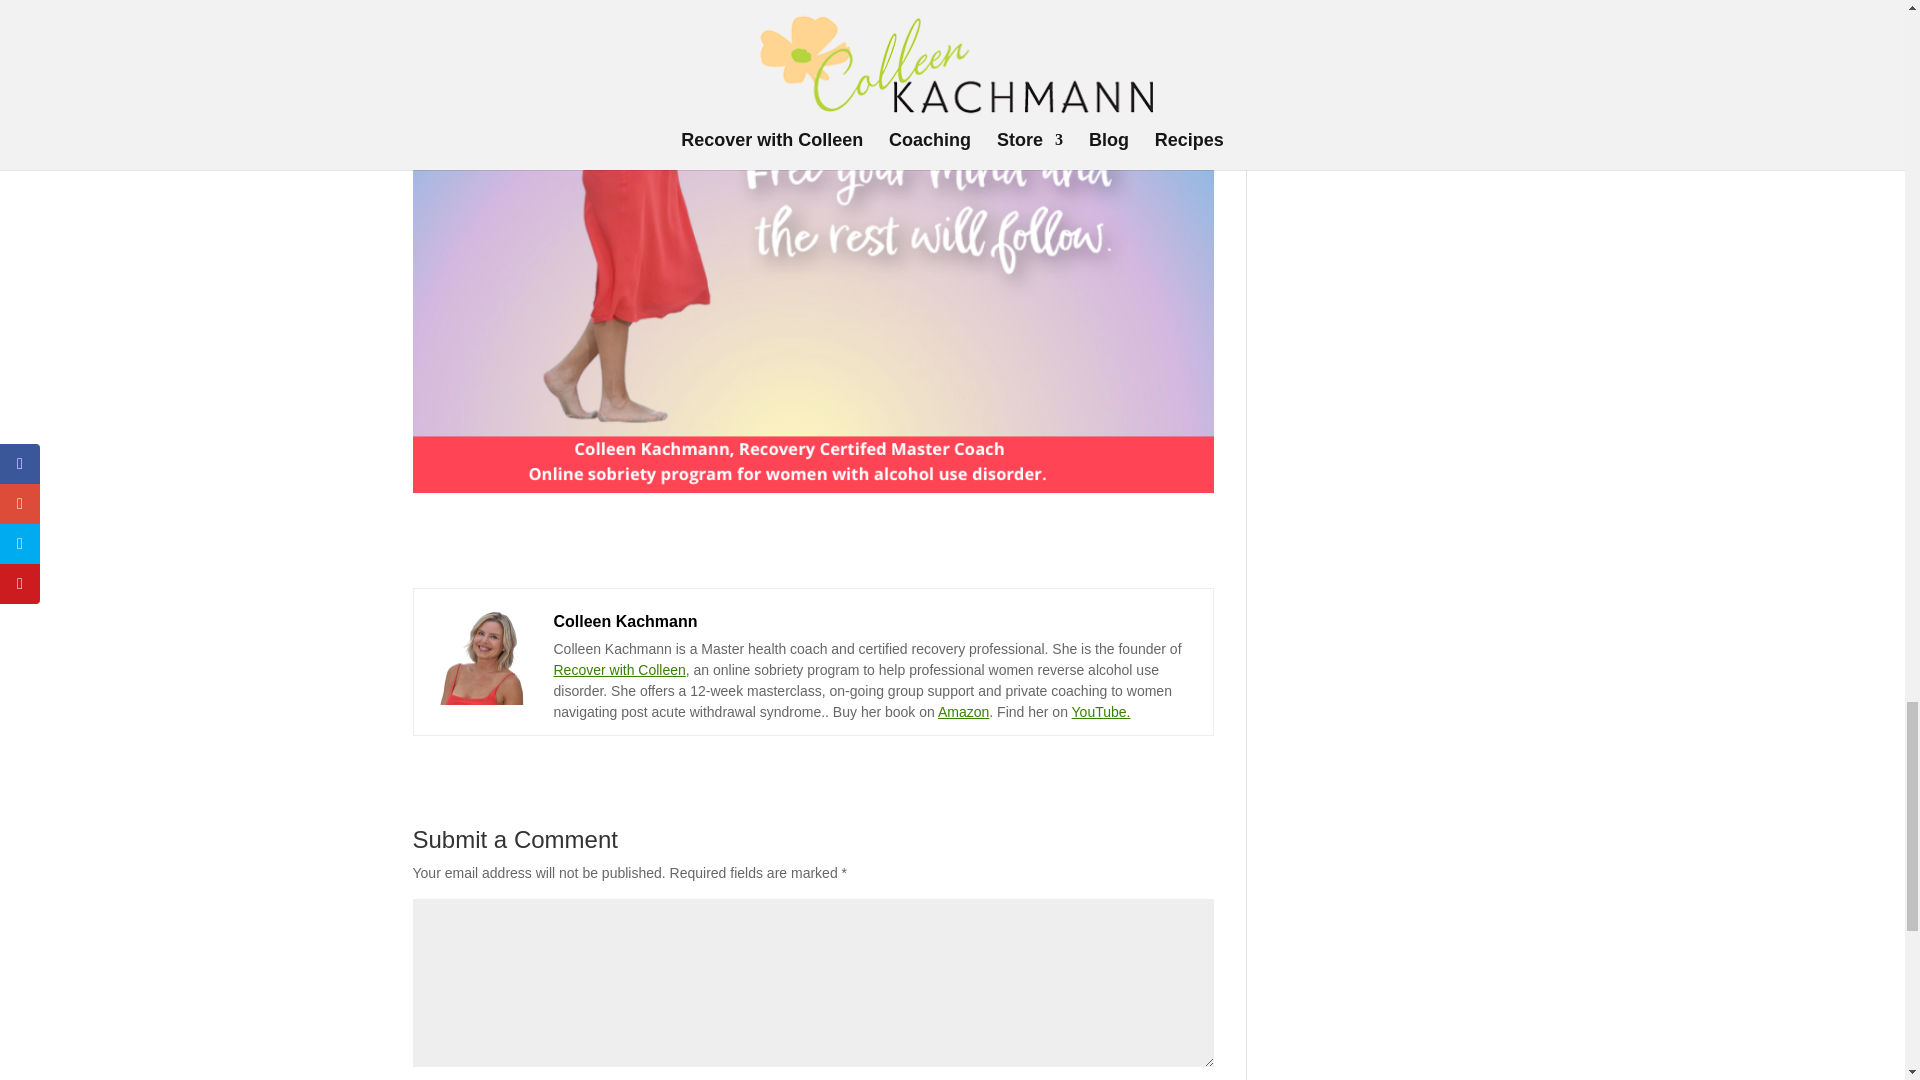 The height and width of the screenshot is (1080, 1920). Describe the element at coordinates (620, 670) in the screenshot. I see `Recover with Colleen` at that location.